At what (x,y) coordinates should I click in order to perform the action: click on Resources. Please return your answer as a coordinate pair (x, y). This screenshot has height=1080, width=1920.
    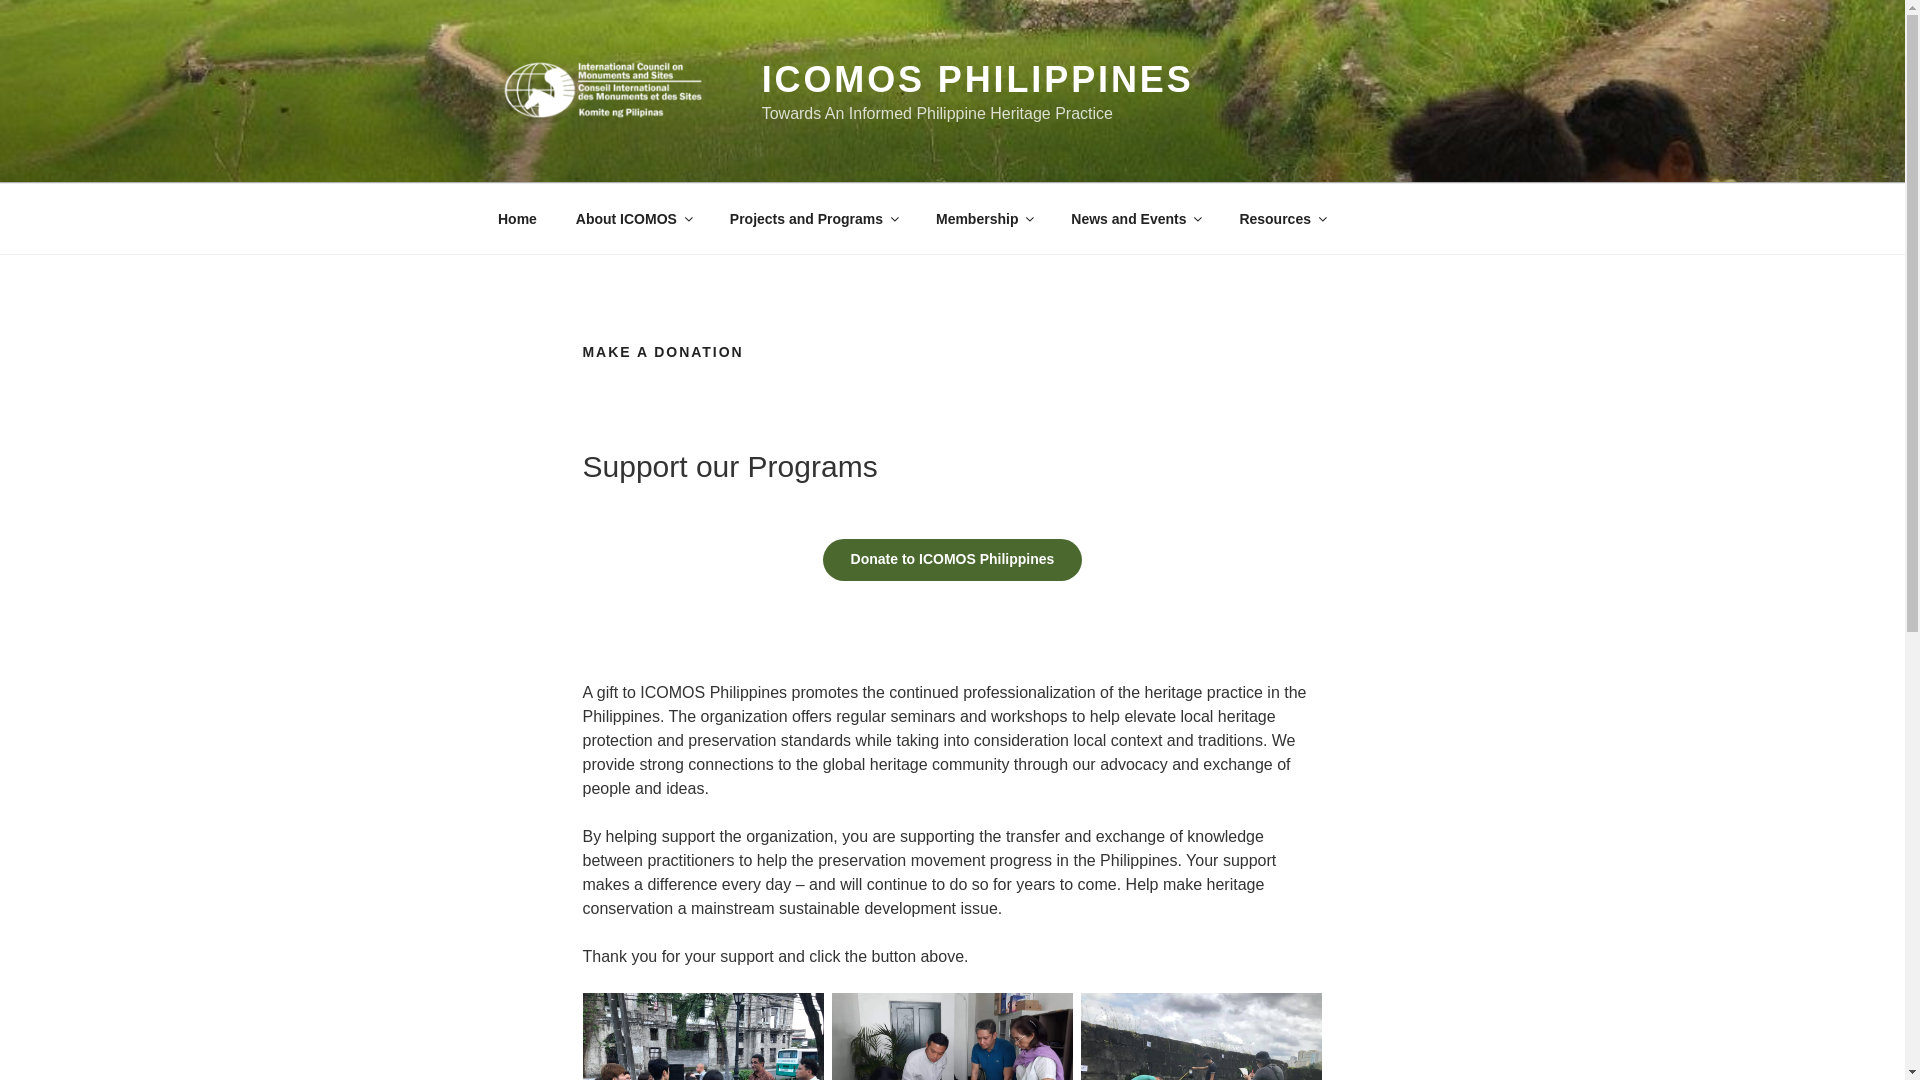
    Looking at the image, I should click on (1282, 218).